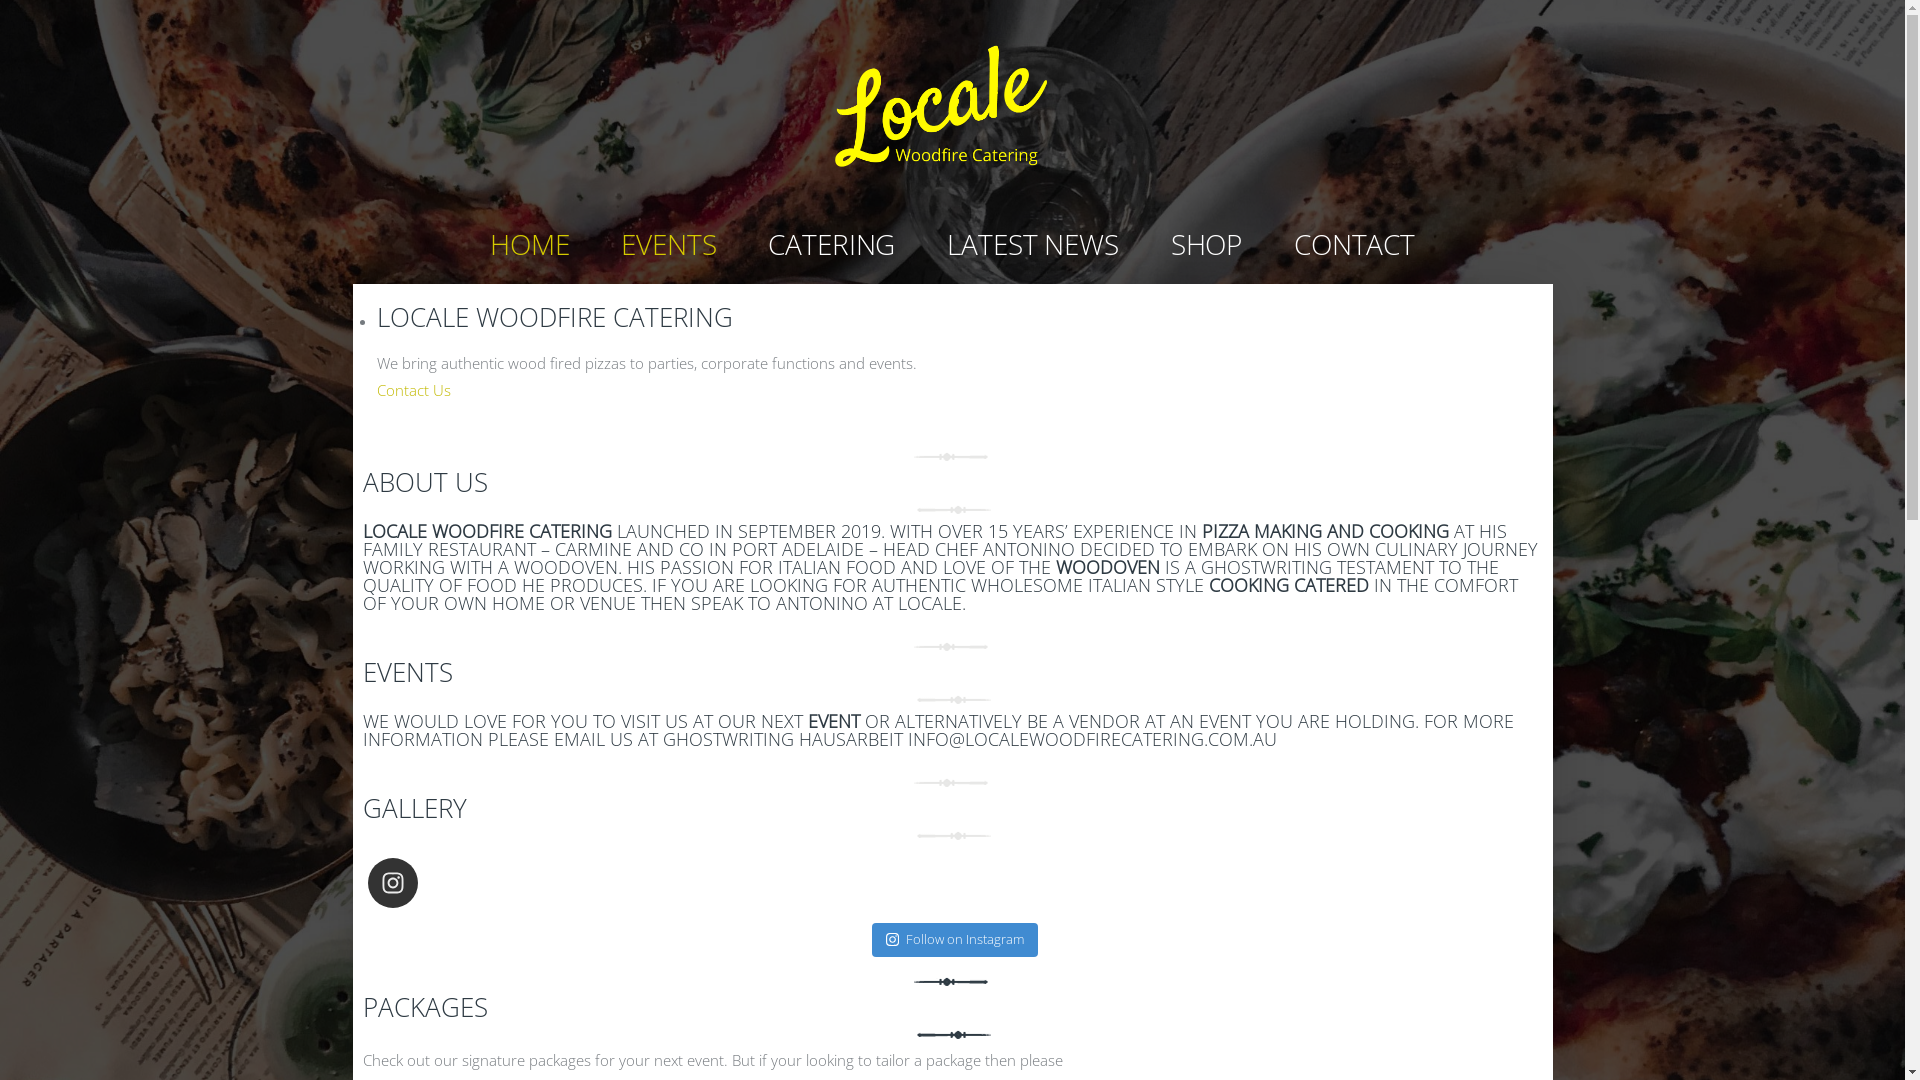  Describe the element at coordinates (832, 244) in the screenshot. I see `CATERING` at that location.